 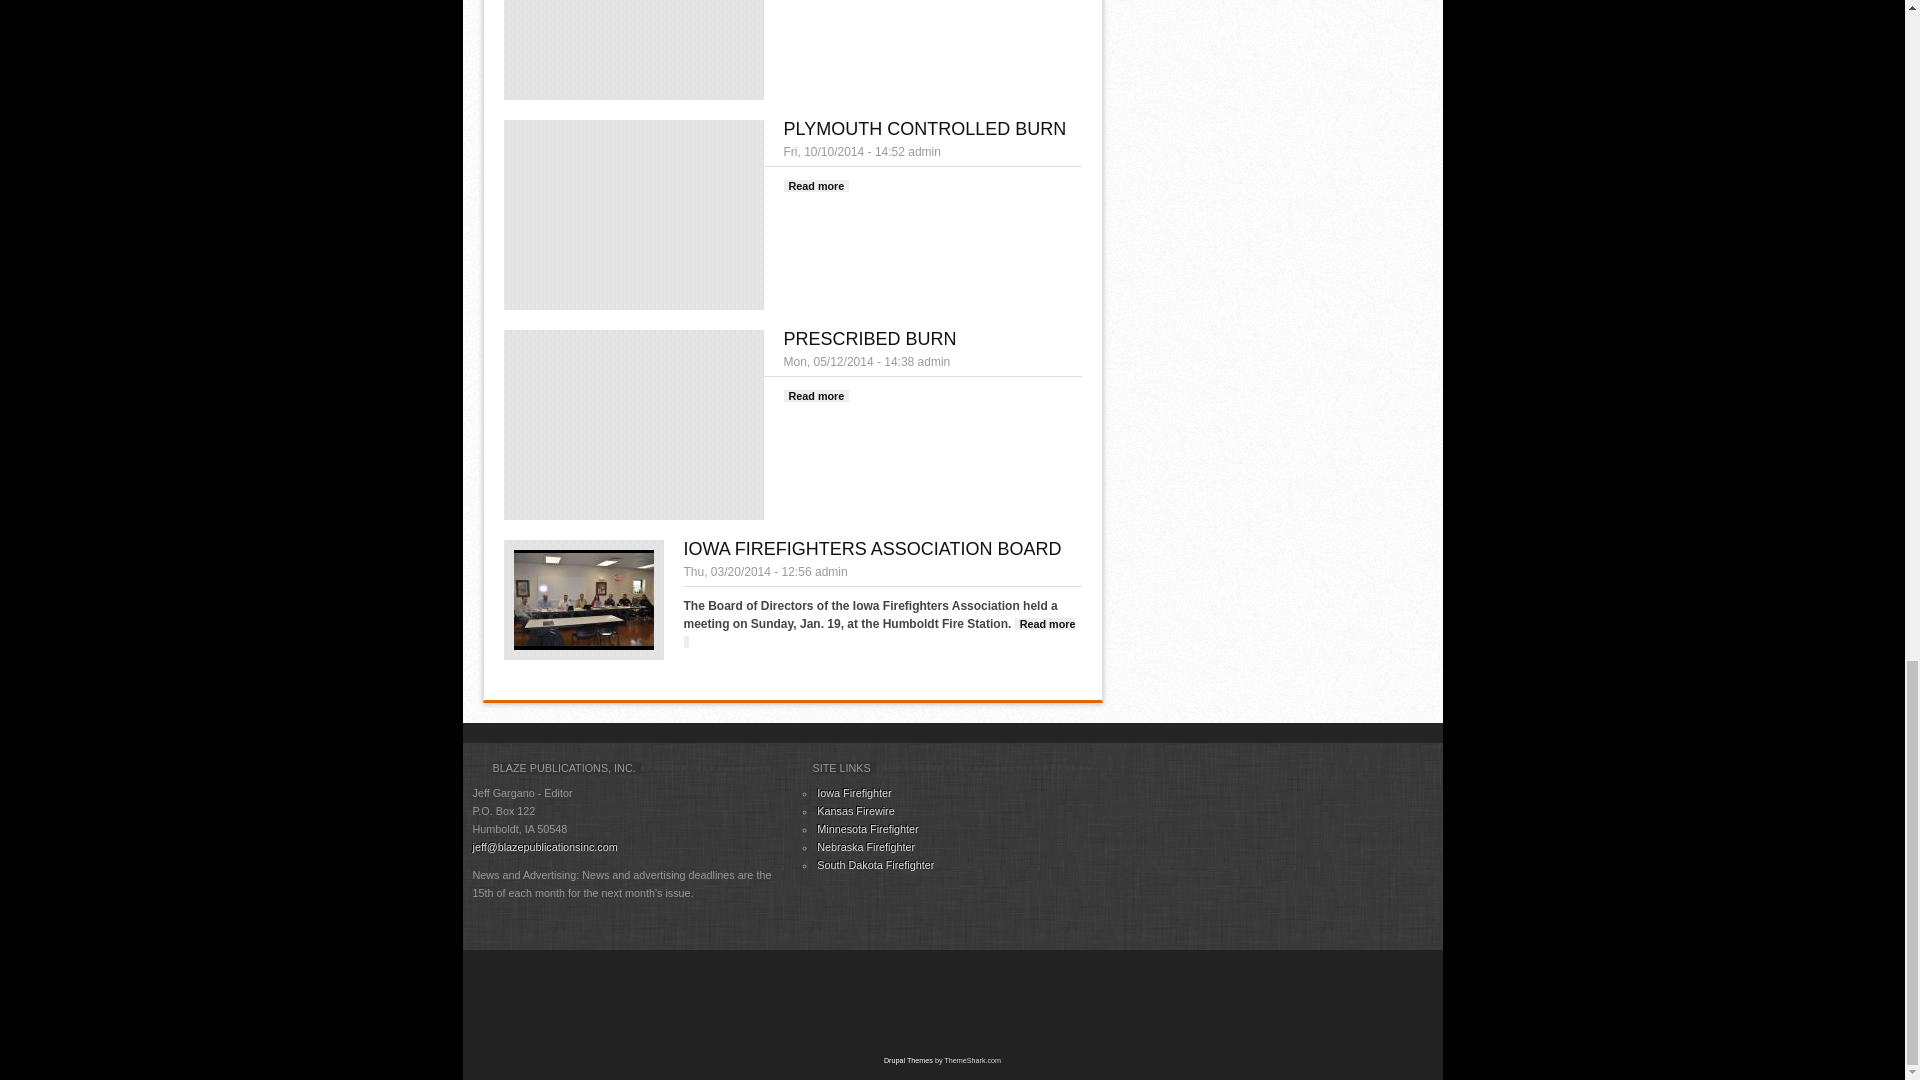 I want to click on Nebraska Firefighter, so click(x=866, y=847).